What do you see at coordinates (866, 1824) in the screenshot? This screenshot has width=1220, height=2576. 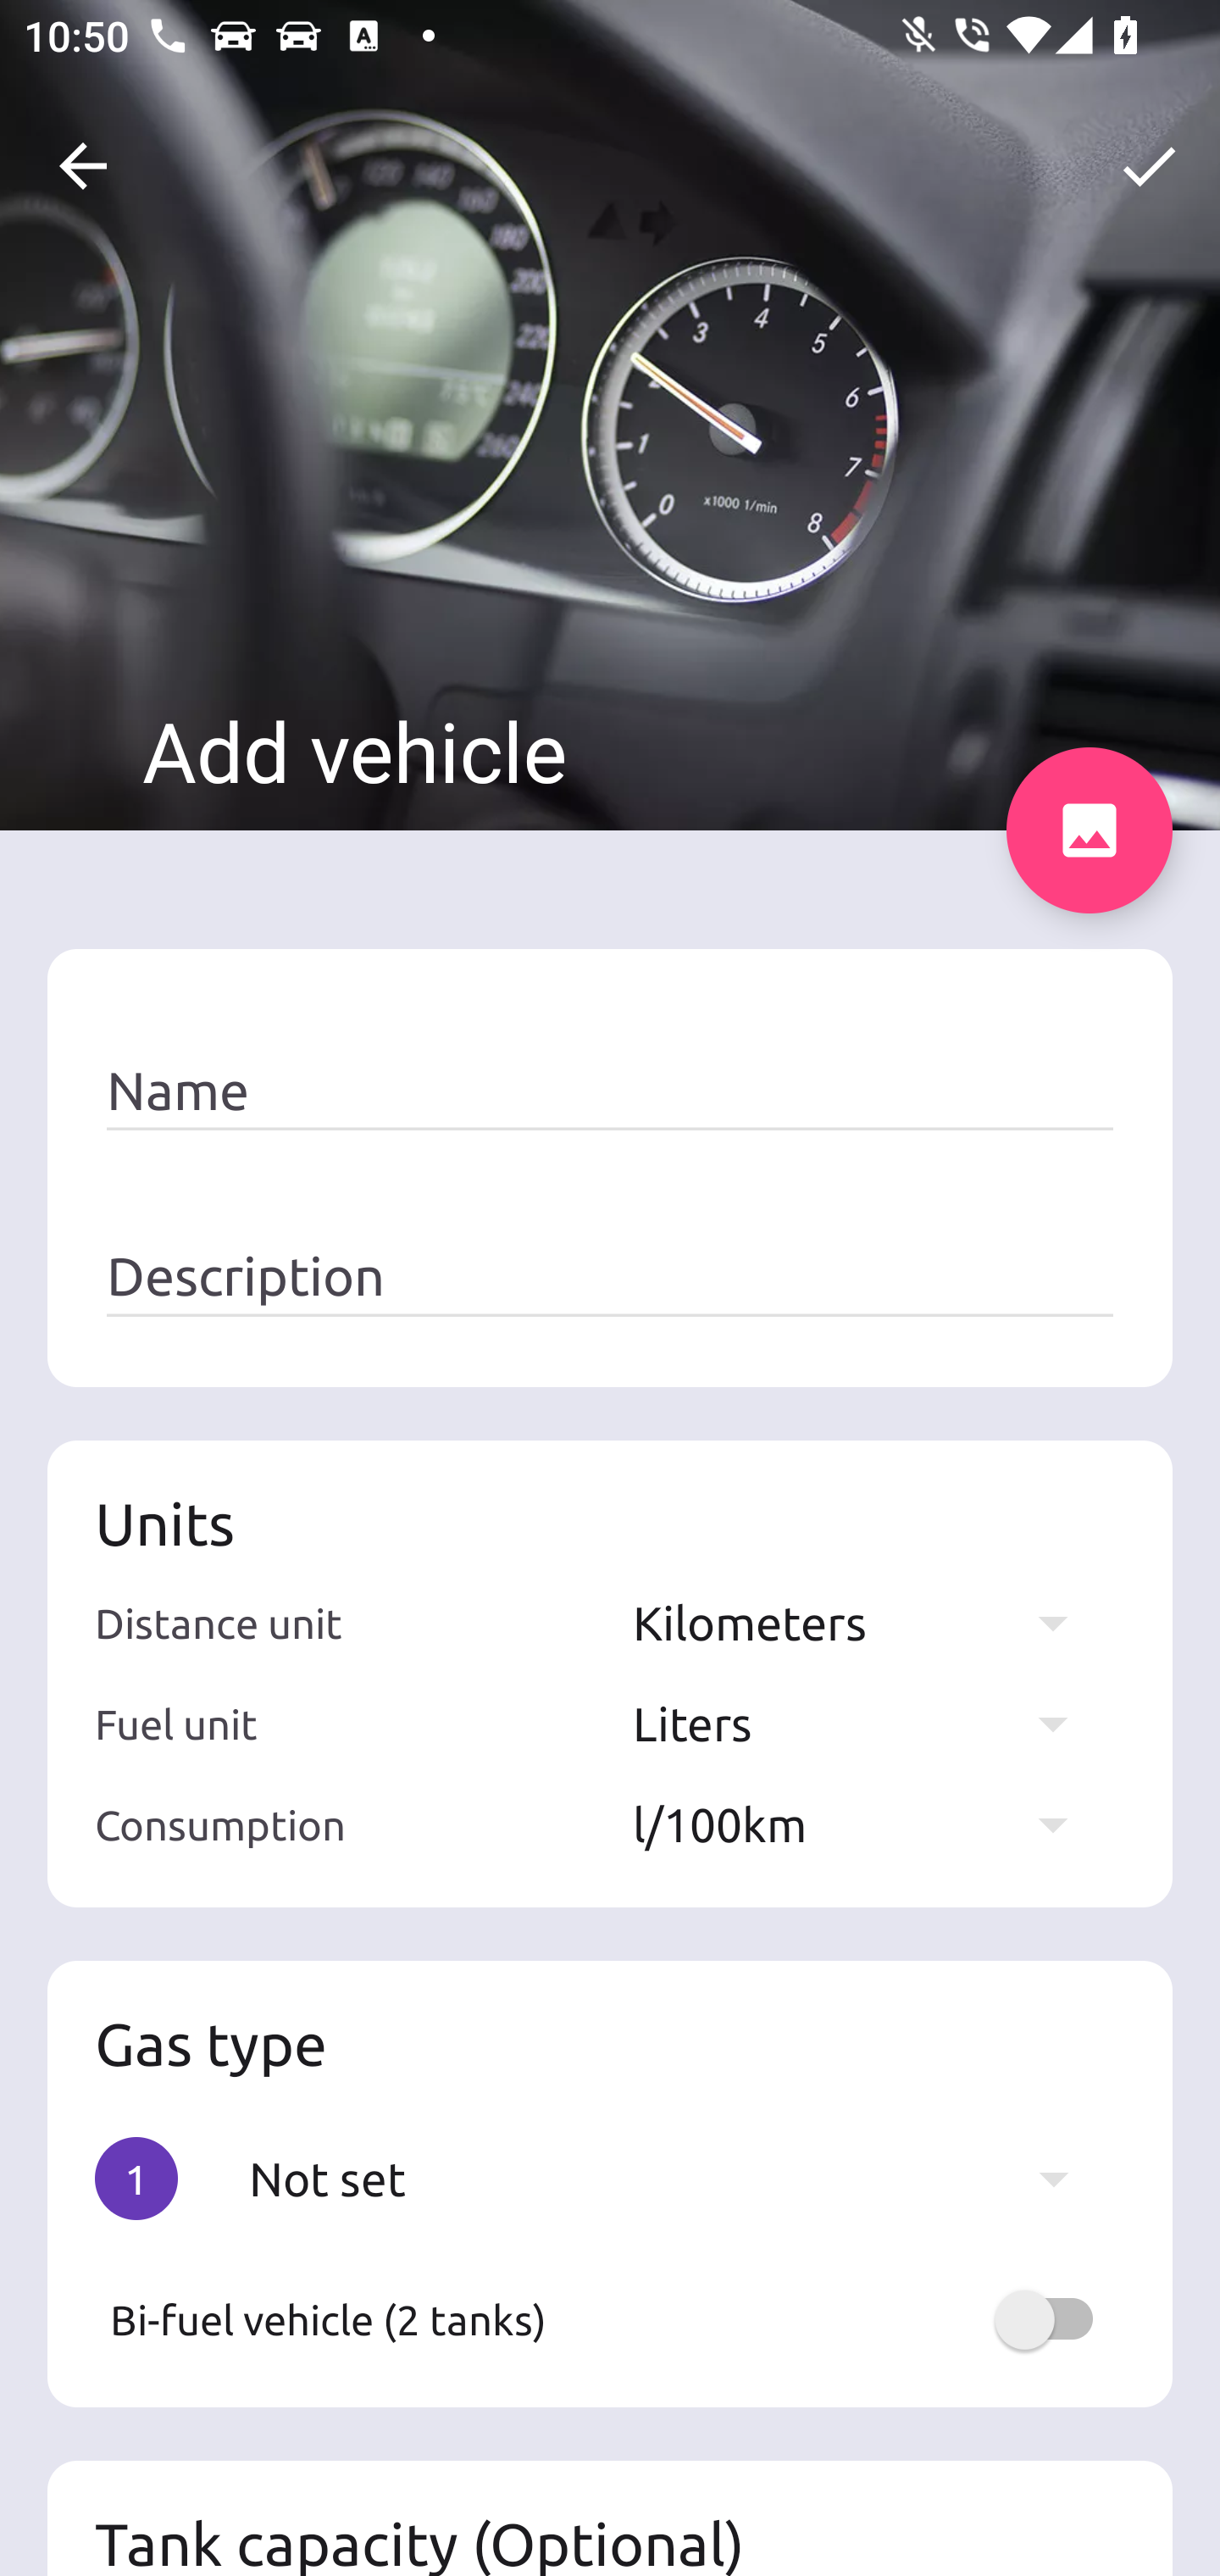 I see `l/100km` at bounding box center [866, 1824].